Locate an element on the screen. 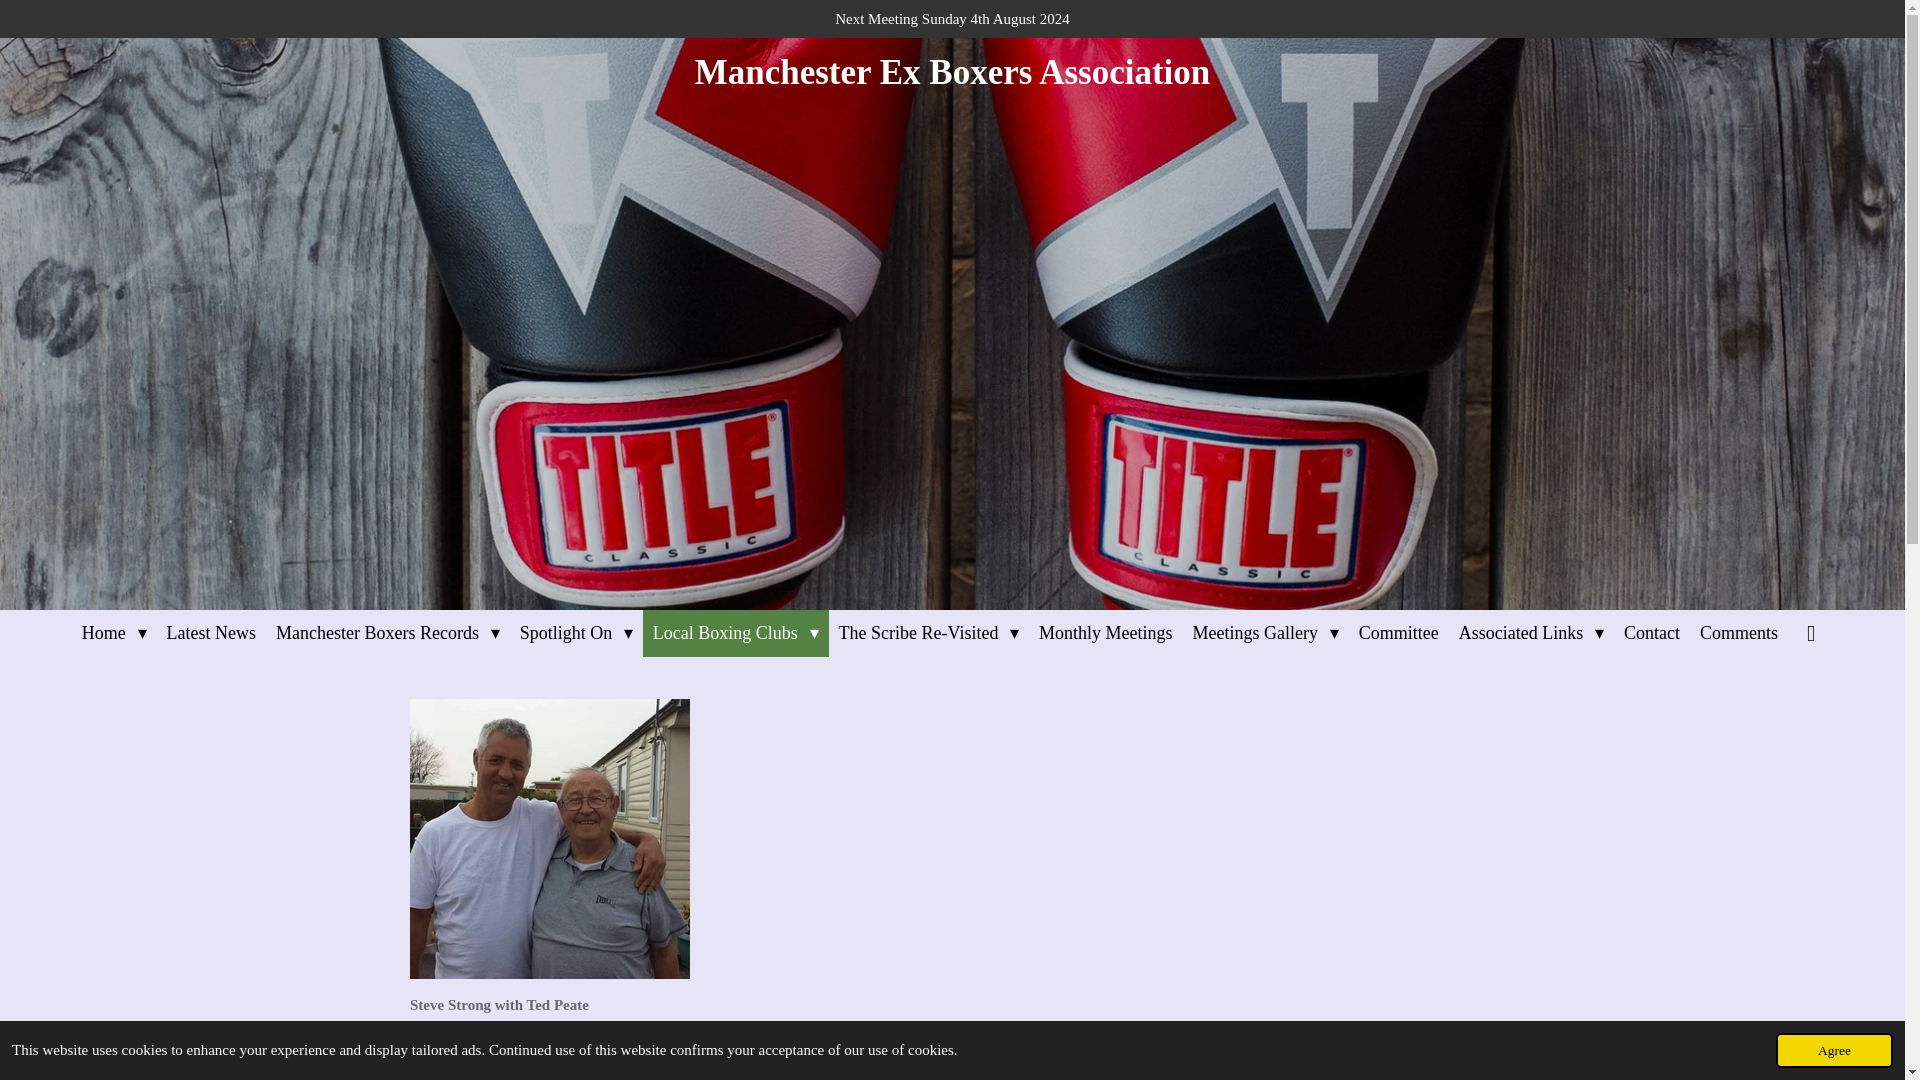  Home is located at coordinates (114, 633).